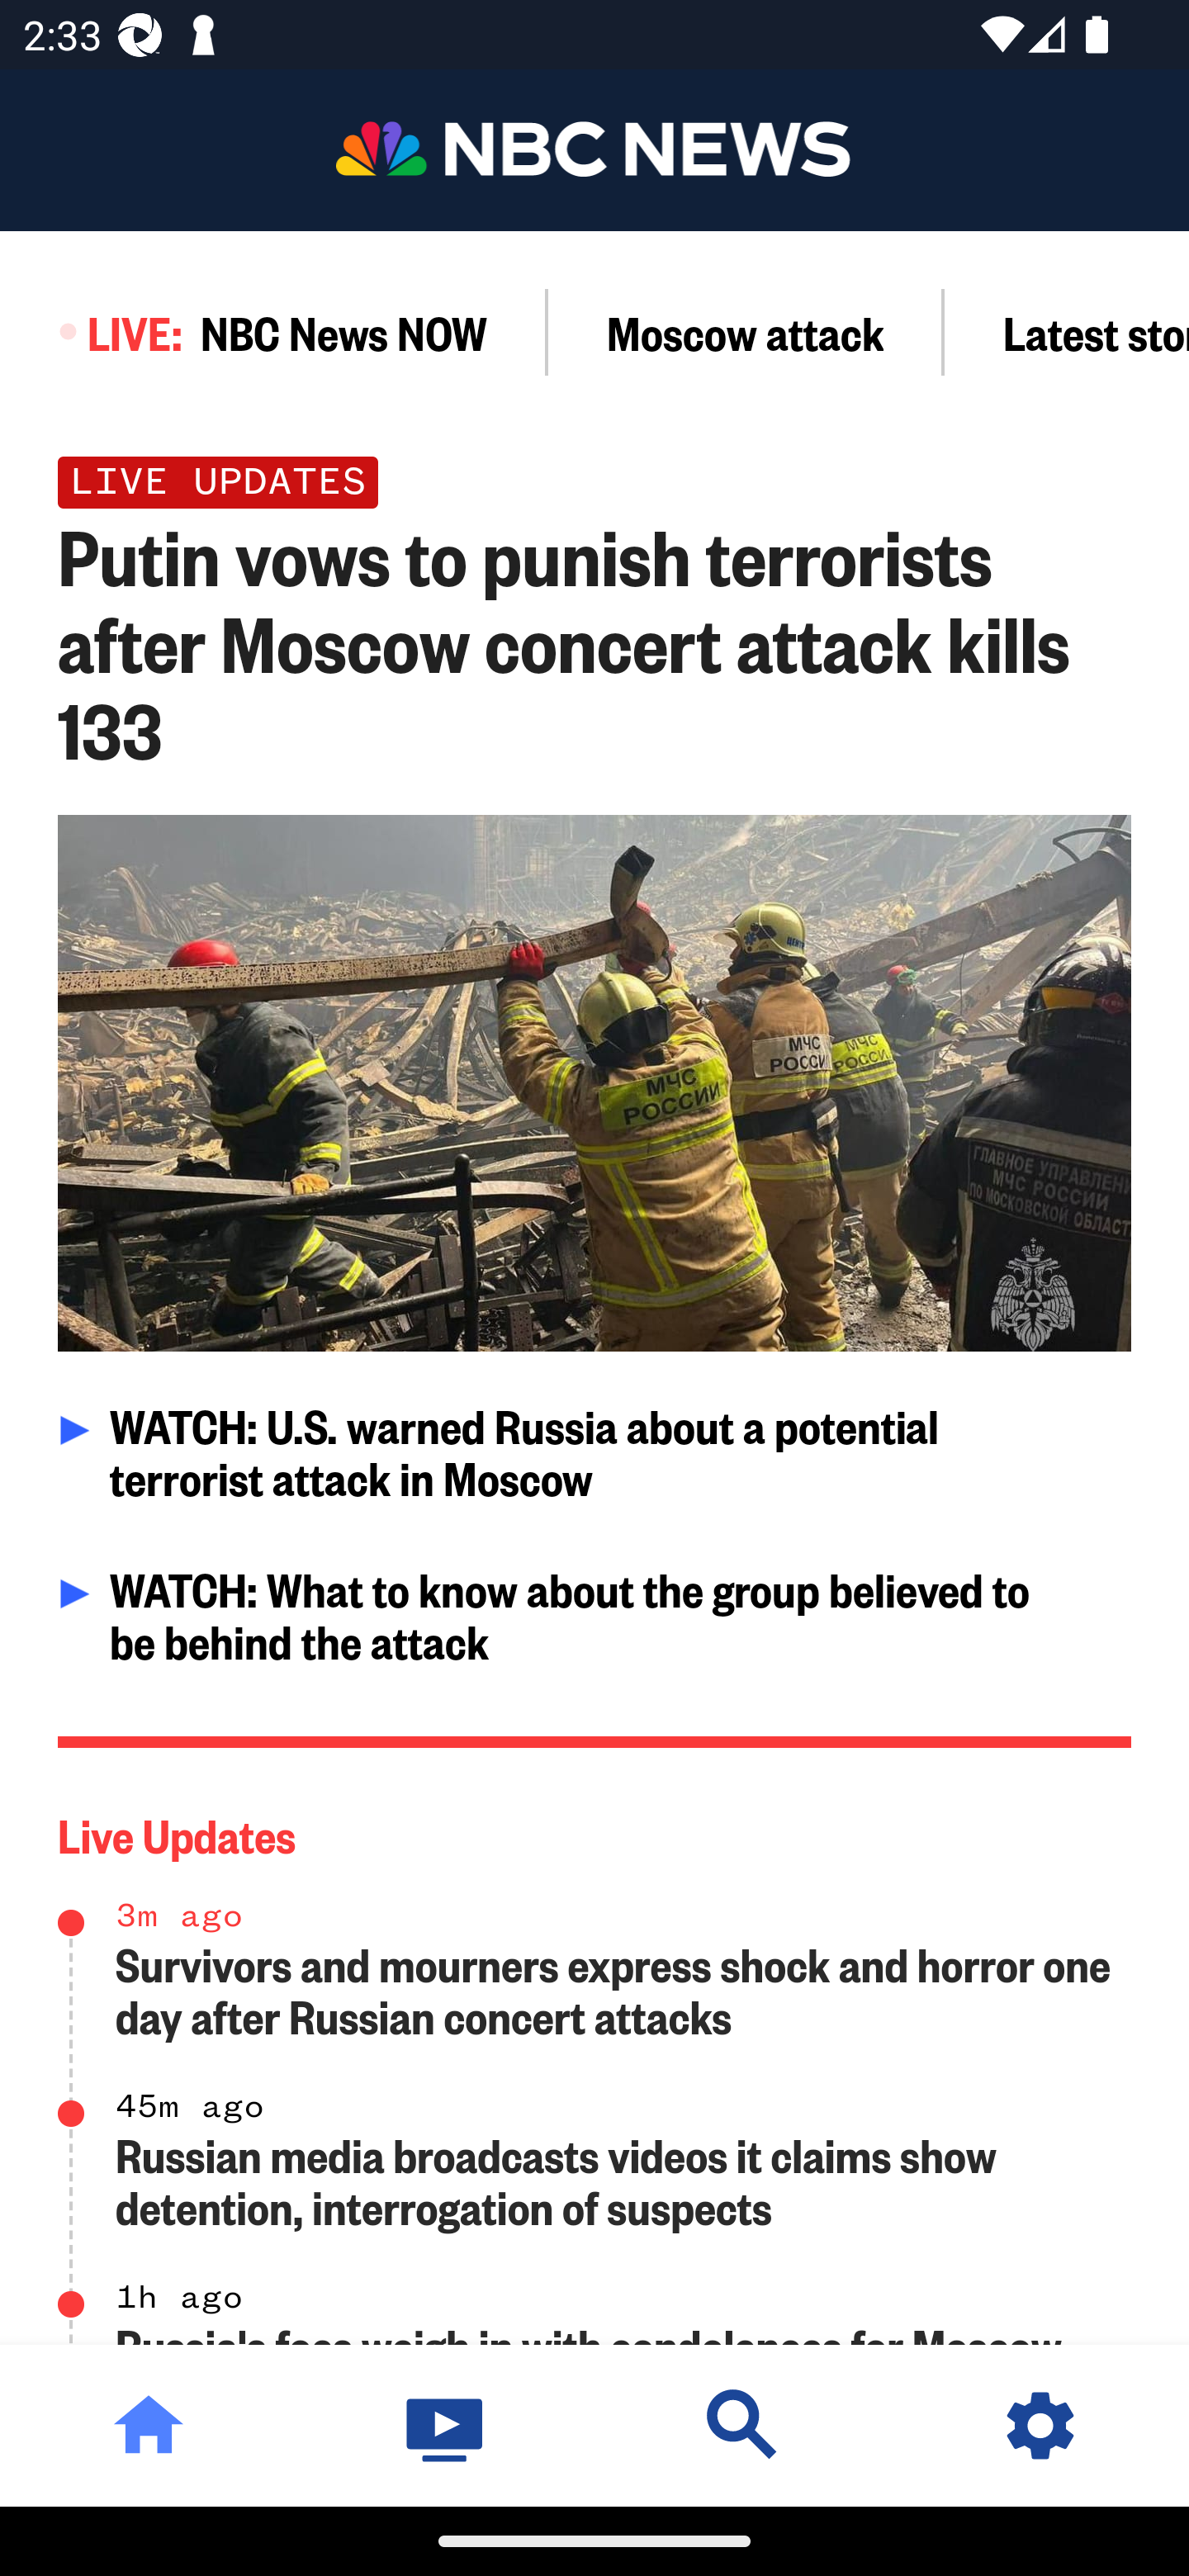 The height and width of the screenshot is (2576, 1189). What do you see at coordinates (1040, 2425) in the screenshot?
I see `Settings` at bounding box center [1040, 2425].